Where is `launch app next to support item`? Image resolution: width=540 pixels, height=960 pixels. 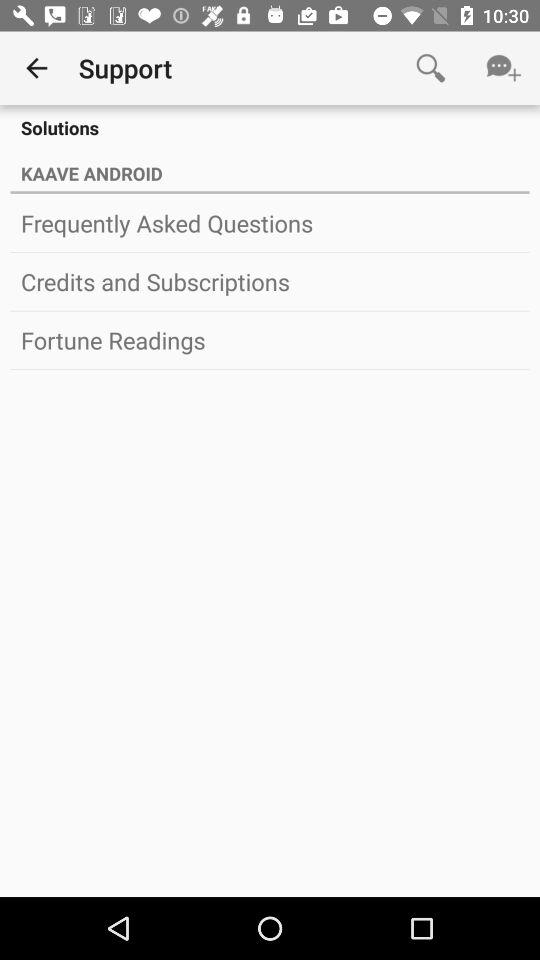 launch app next to support item is located at coordinates (430, 68).